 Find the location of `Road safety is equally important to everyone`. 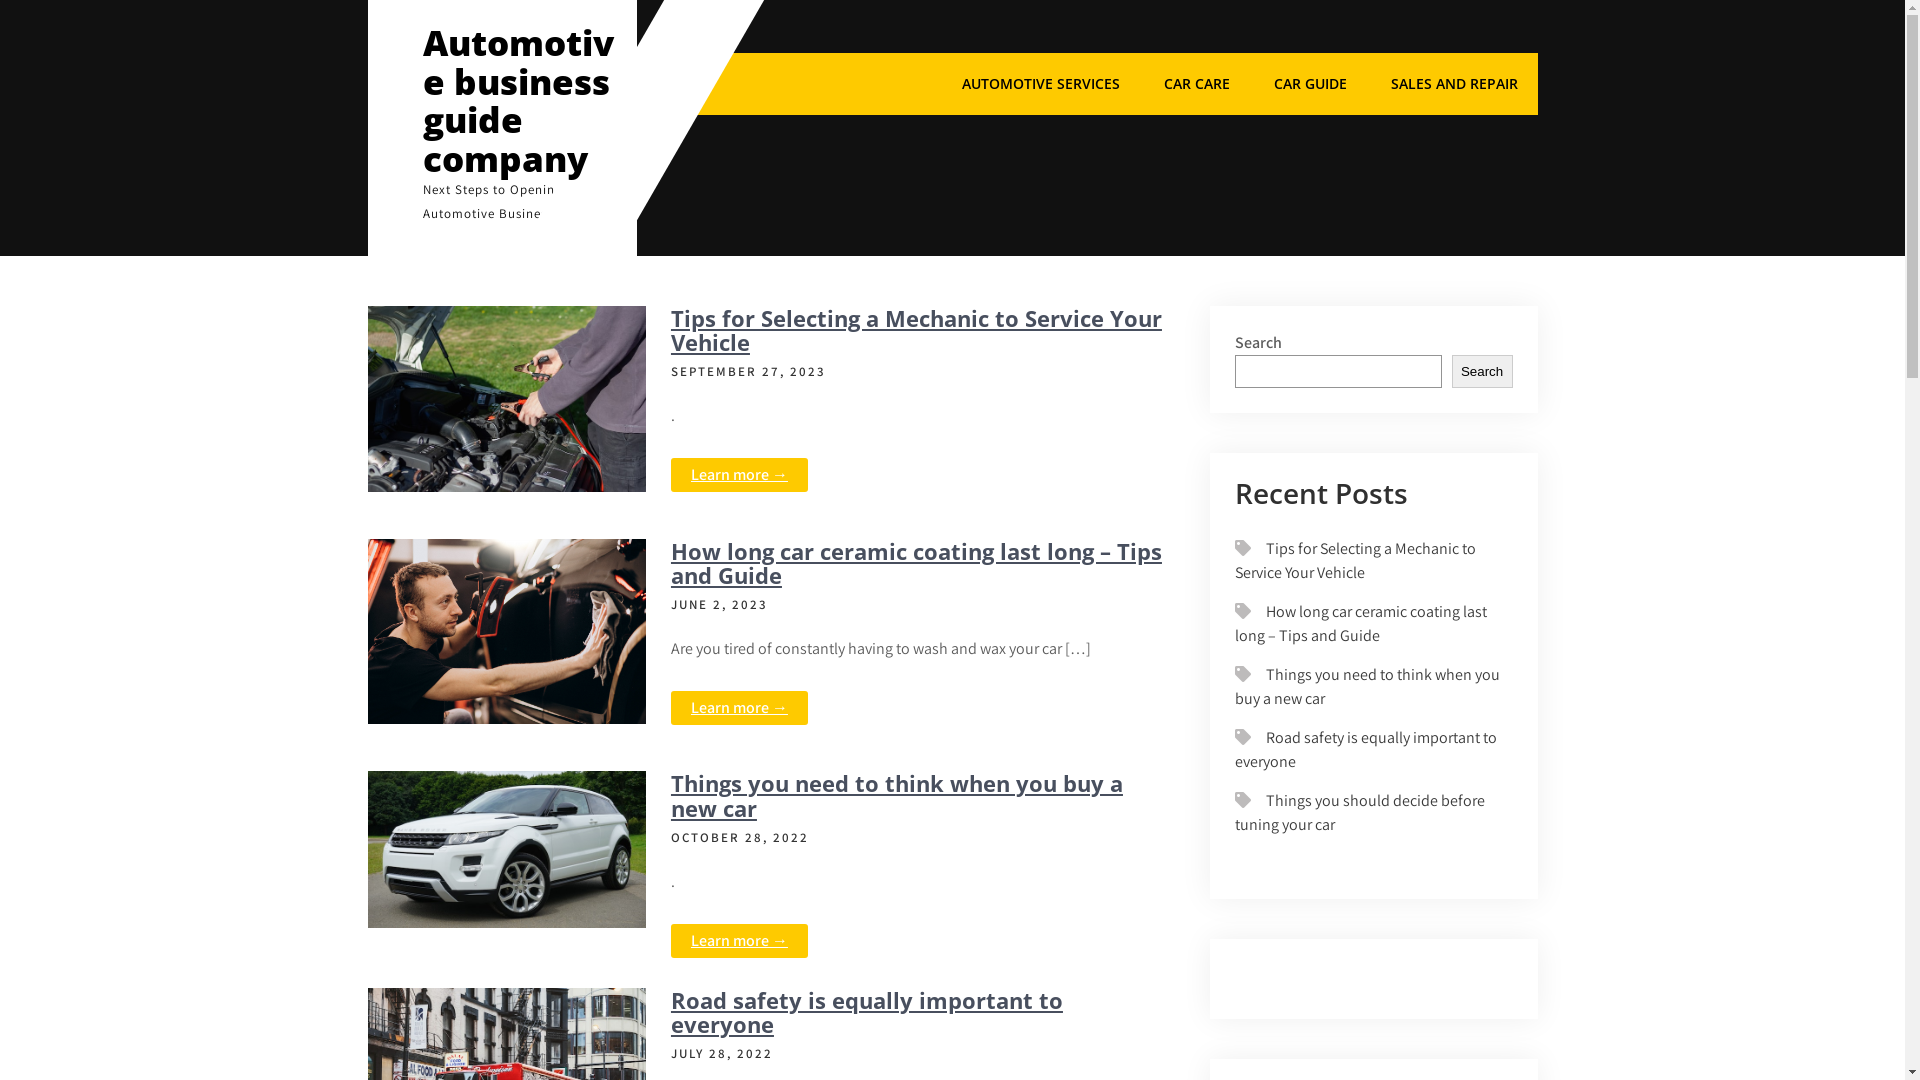

Road safety is equally important to everyone is located at coordinates (867, 1012).